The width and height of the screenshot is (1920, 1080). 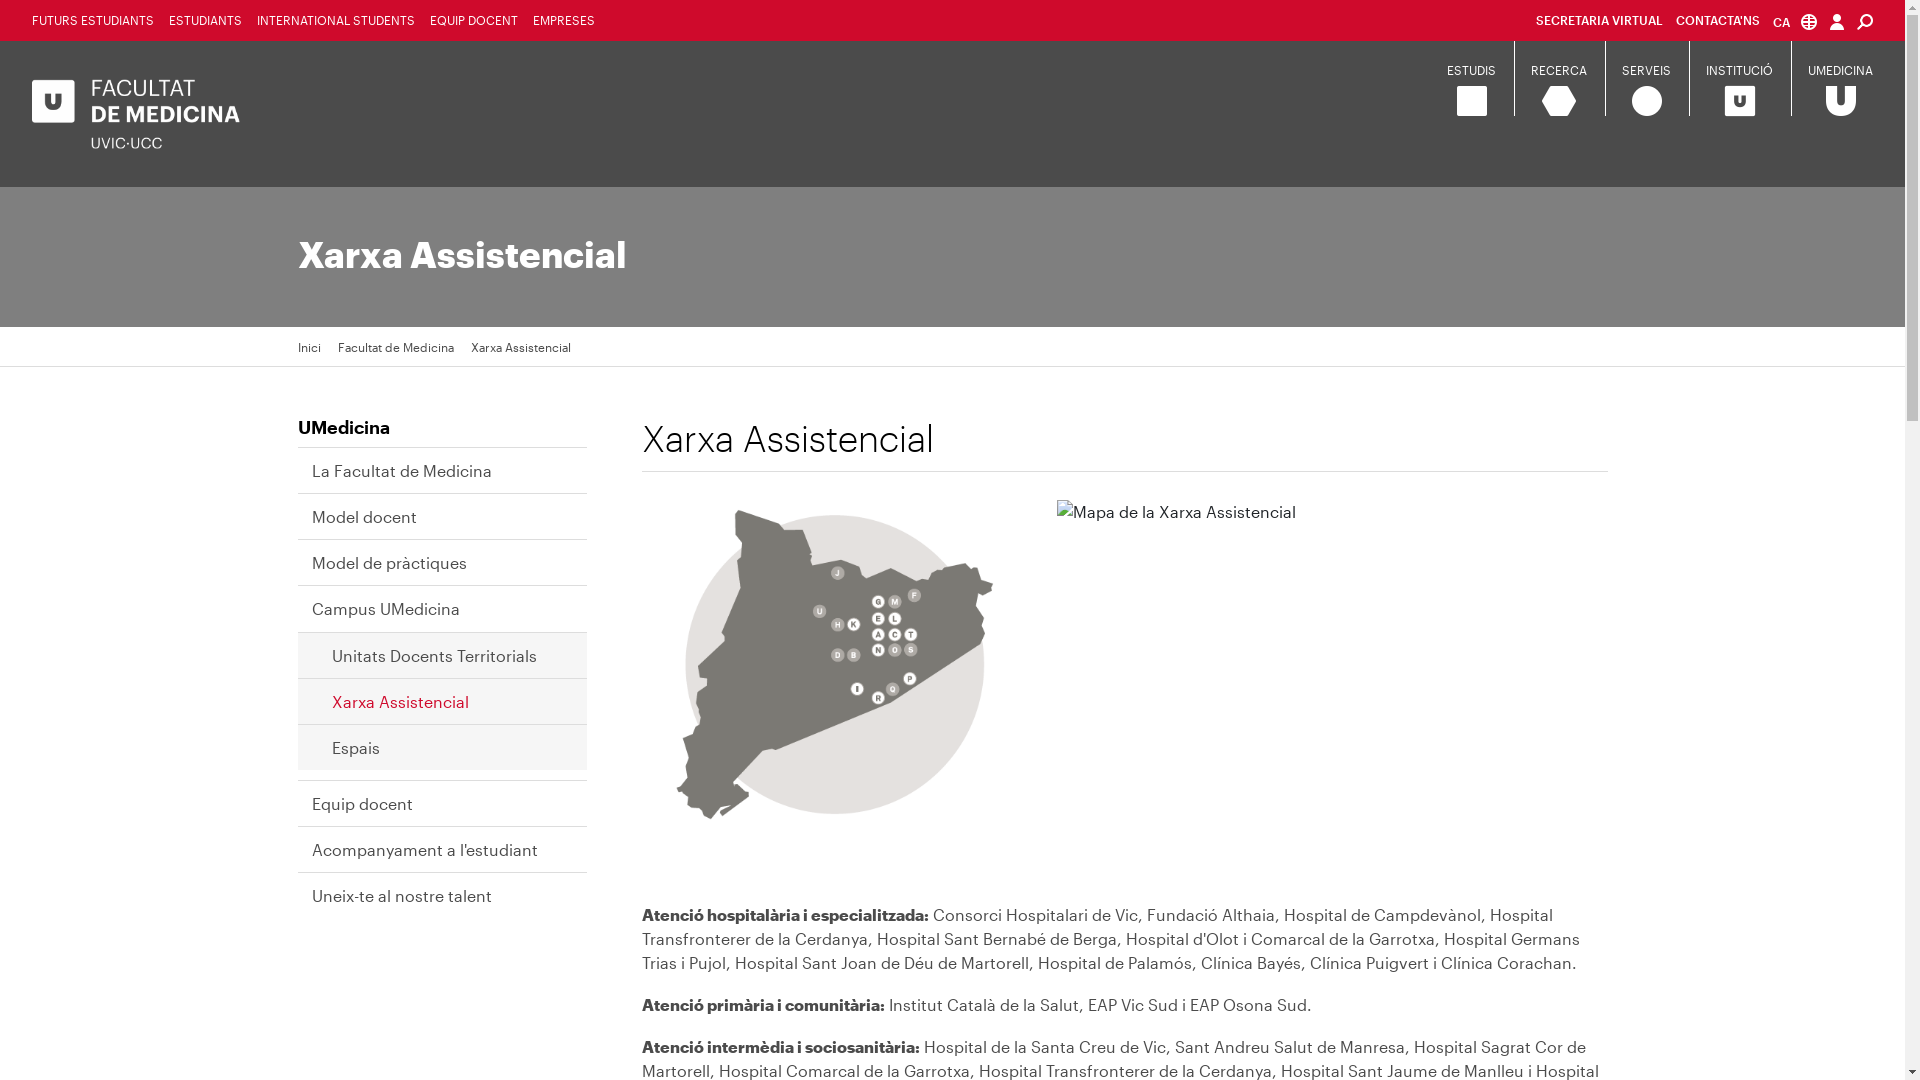 What do you see at coordinates (1840, 71) in the screenshot?
I see `UMEDICINA` at bounding box center [1840, 71].